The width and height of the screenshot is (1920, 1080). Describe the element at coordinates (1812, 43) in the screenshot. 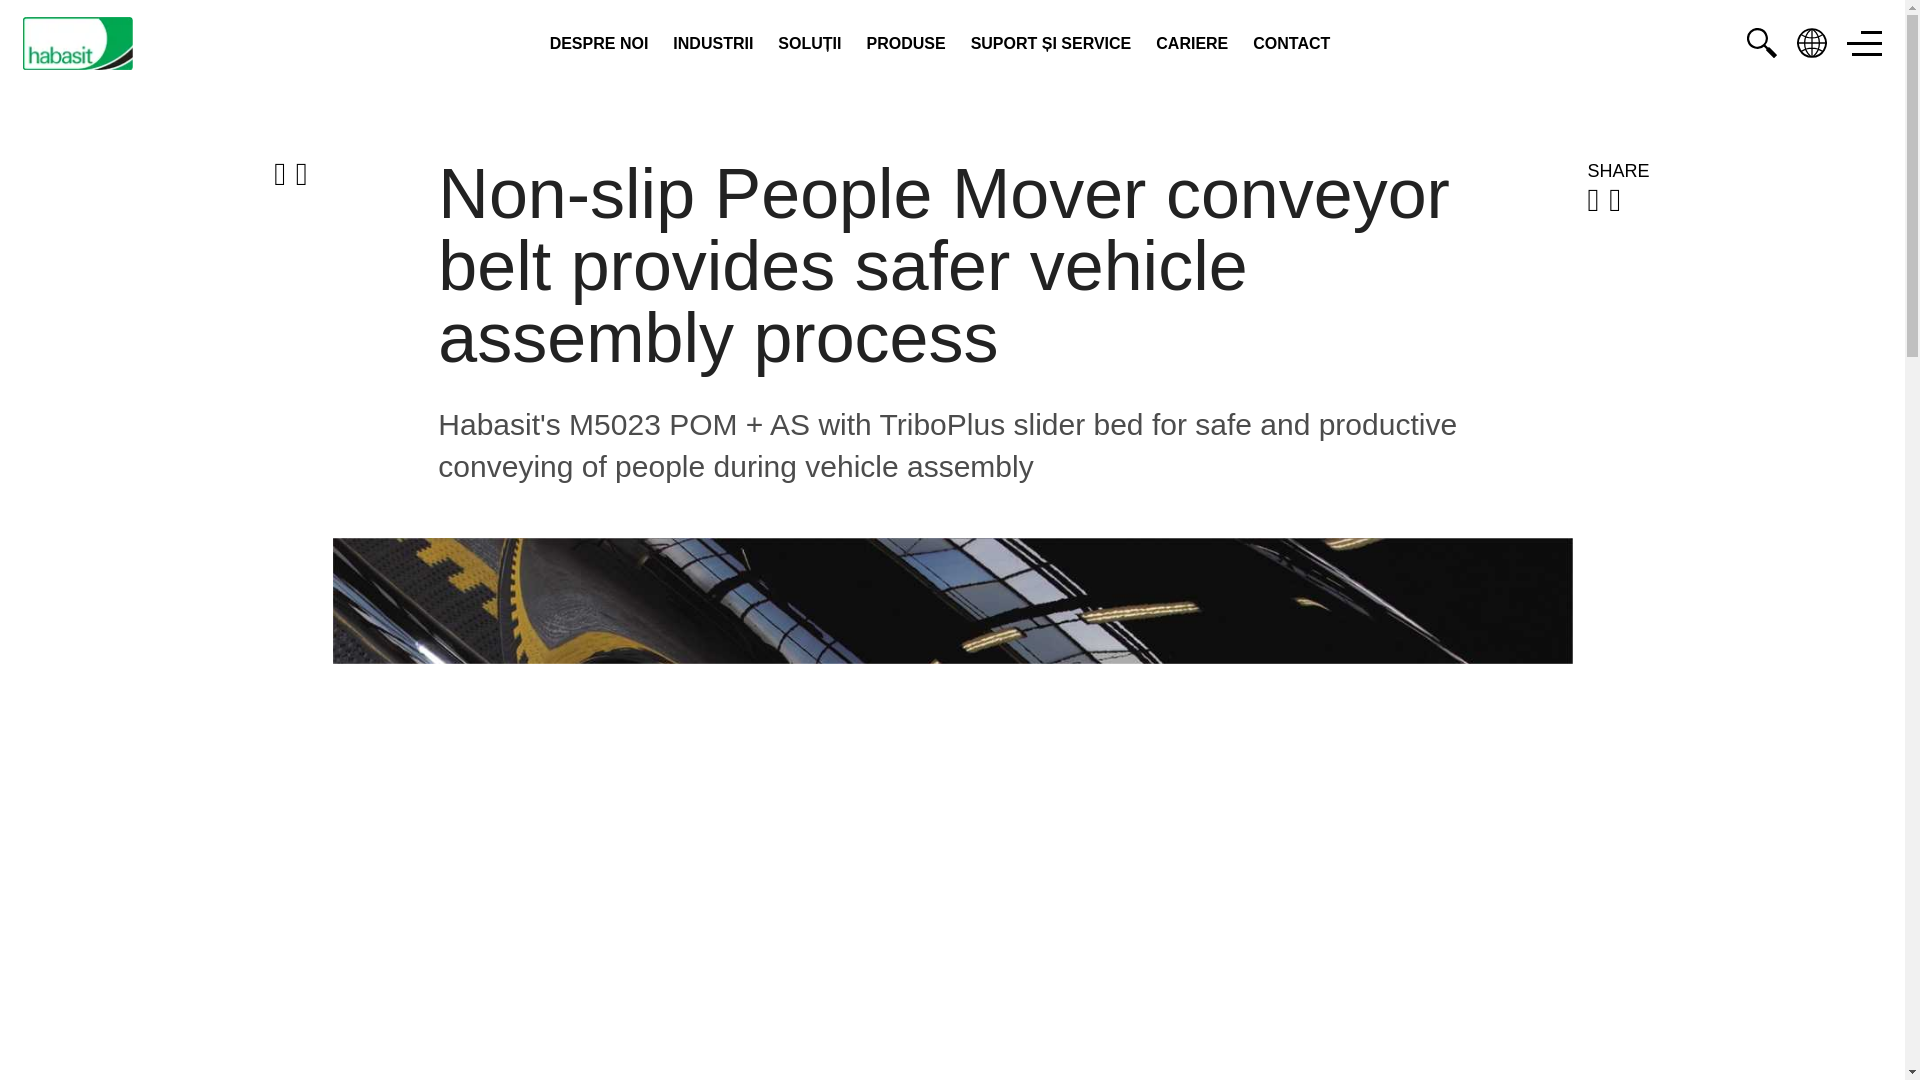

I see `Region selector` at that location.